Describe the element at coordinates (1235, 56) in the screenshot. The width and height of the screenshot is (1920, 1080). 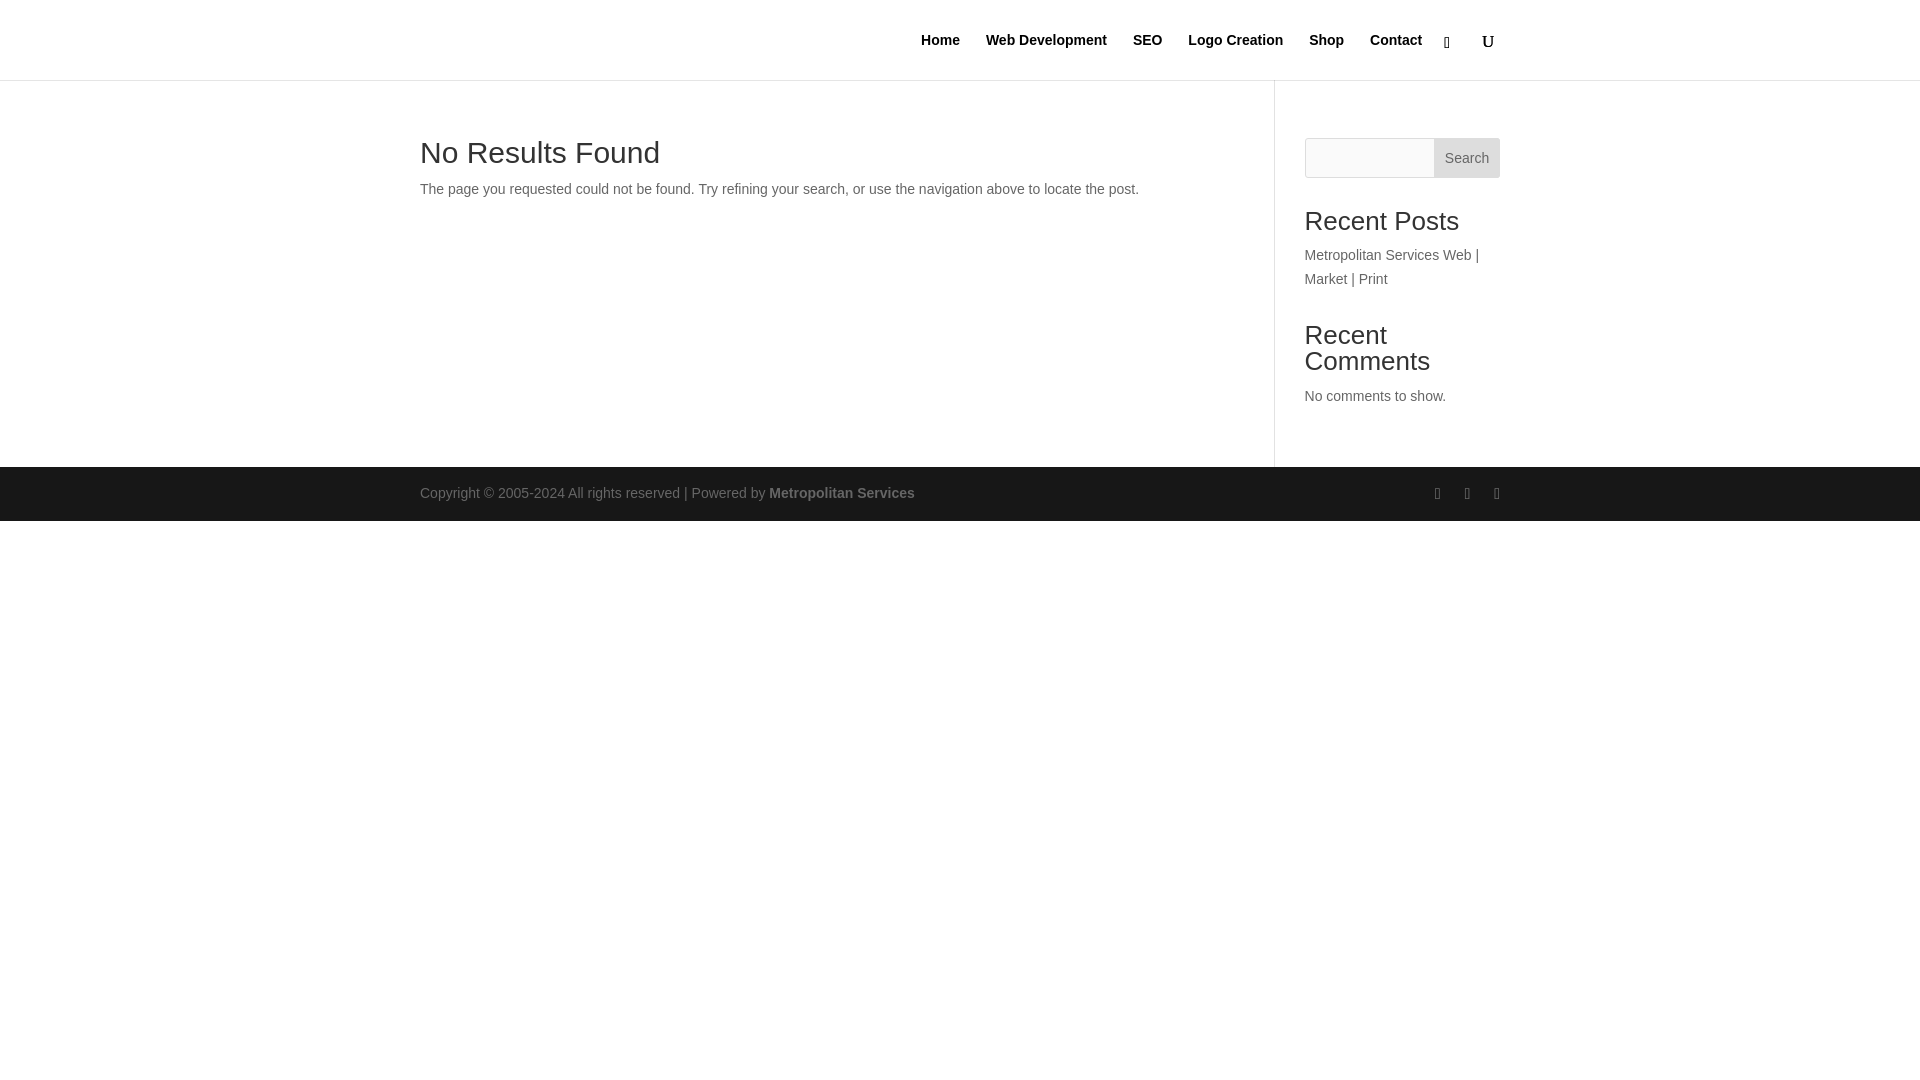
I see `Logo Creation` at that location.